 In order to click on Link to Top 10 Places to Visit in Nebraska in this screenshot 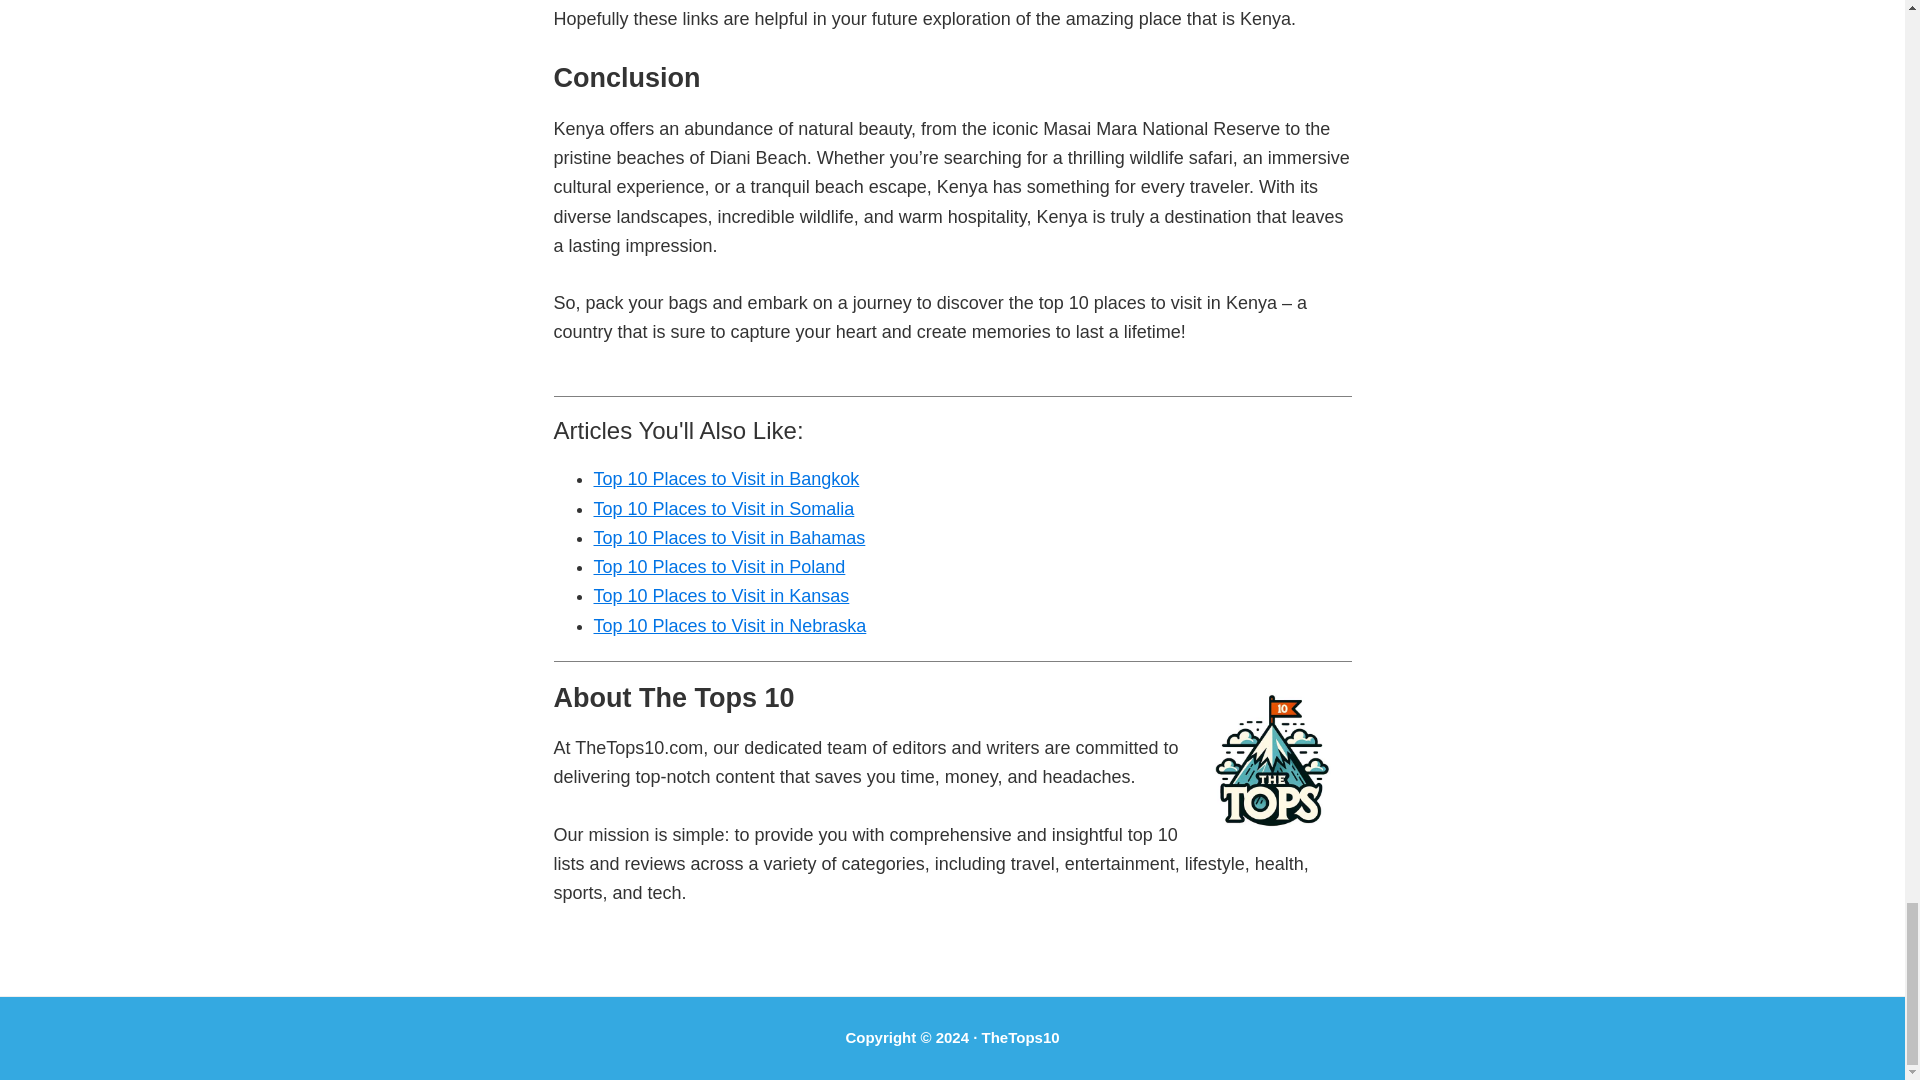, I will do `click(730, 626)`.